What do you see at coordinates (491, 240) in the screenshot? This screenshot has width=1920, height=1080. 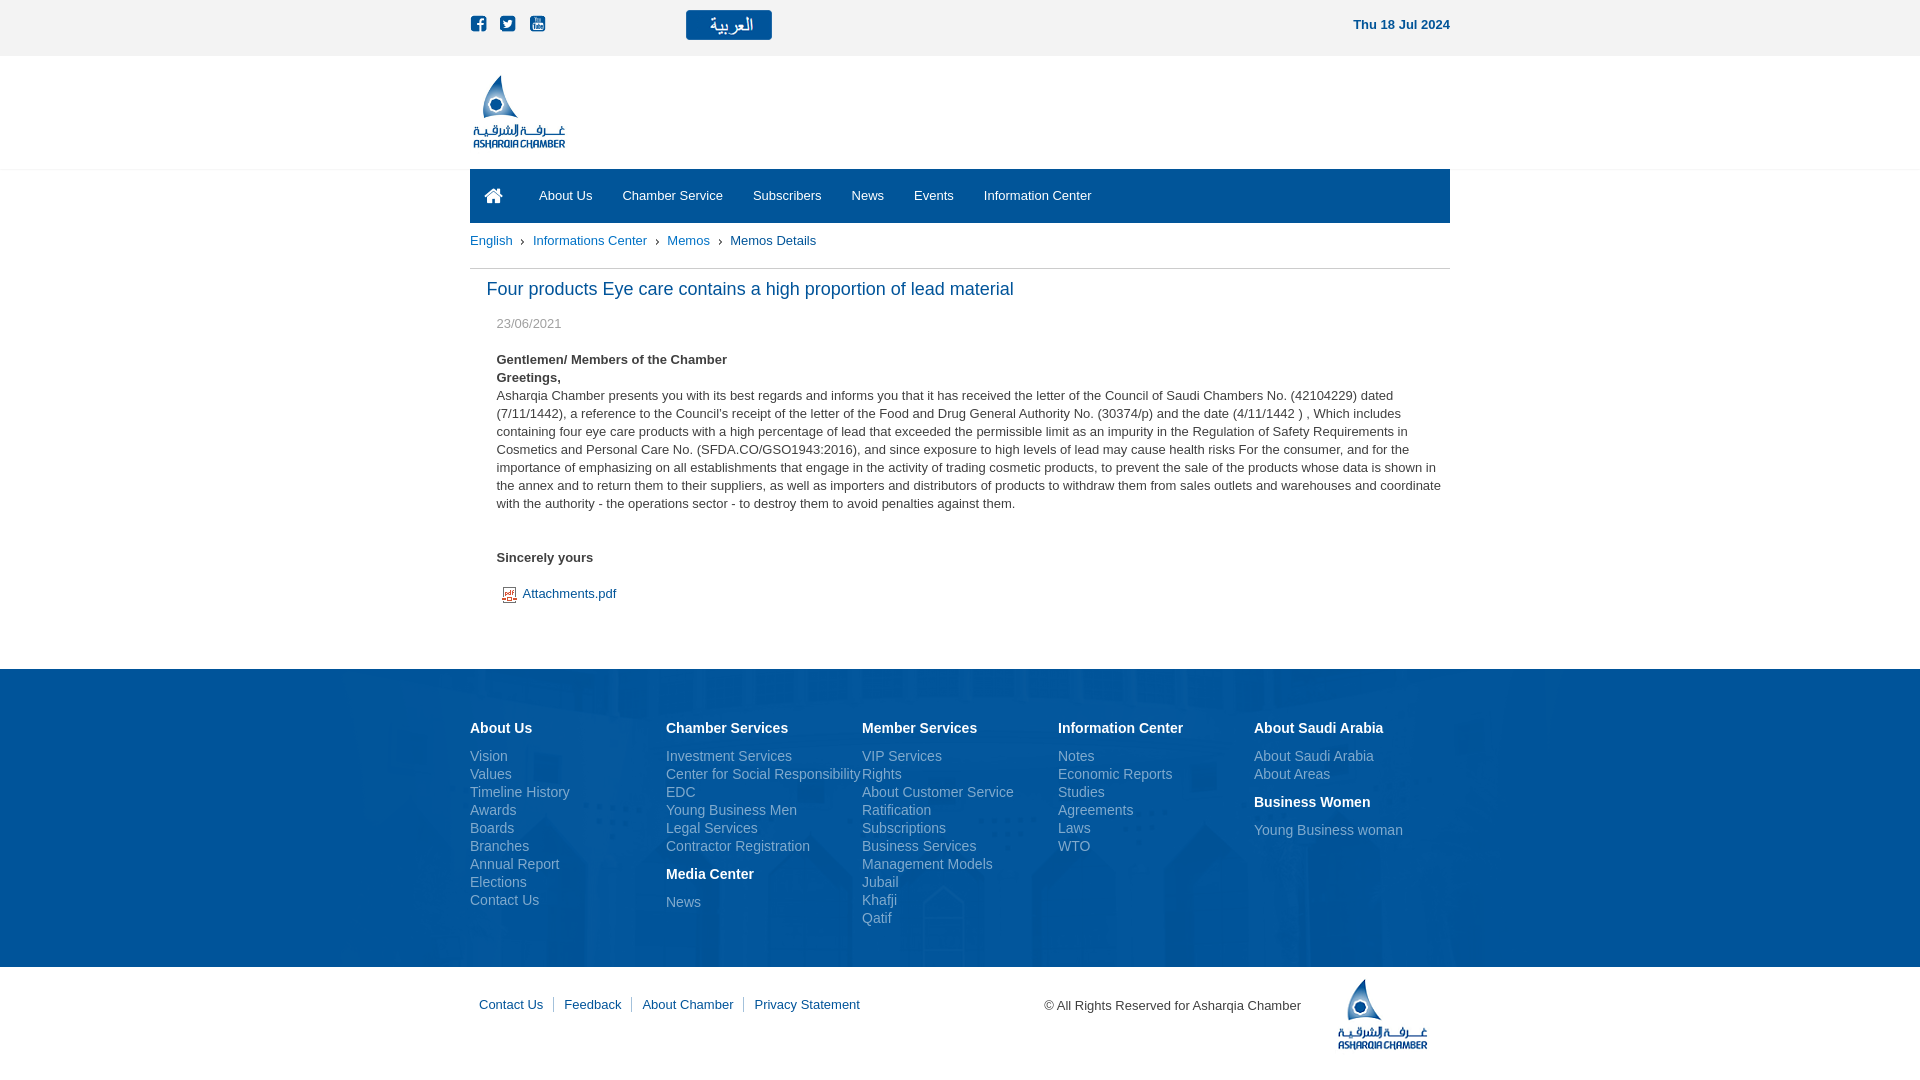 I see `Home` at bounding box center [491, 240].